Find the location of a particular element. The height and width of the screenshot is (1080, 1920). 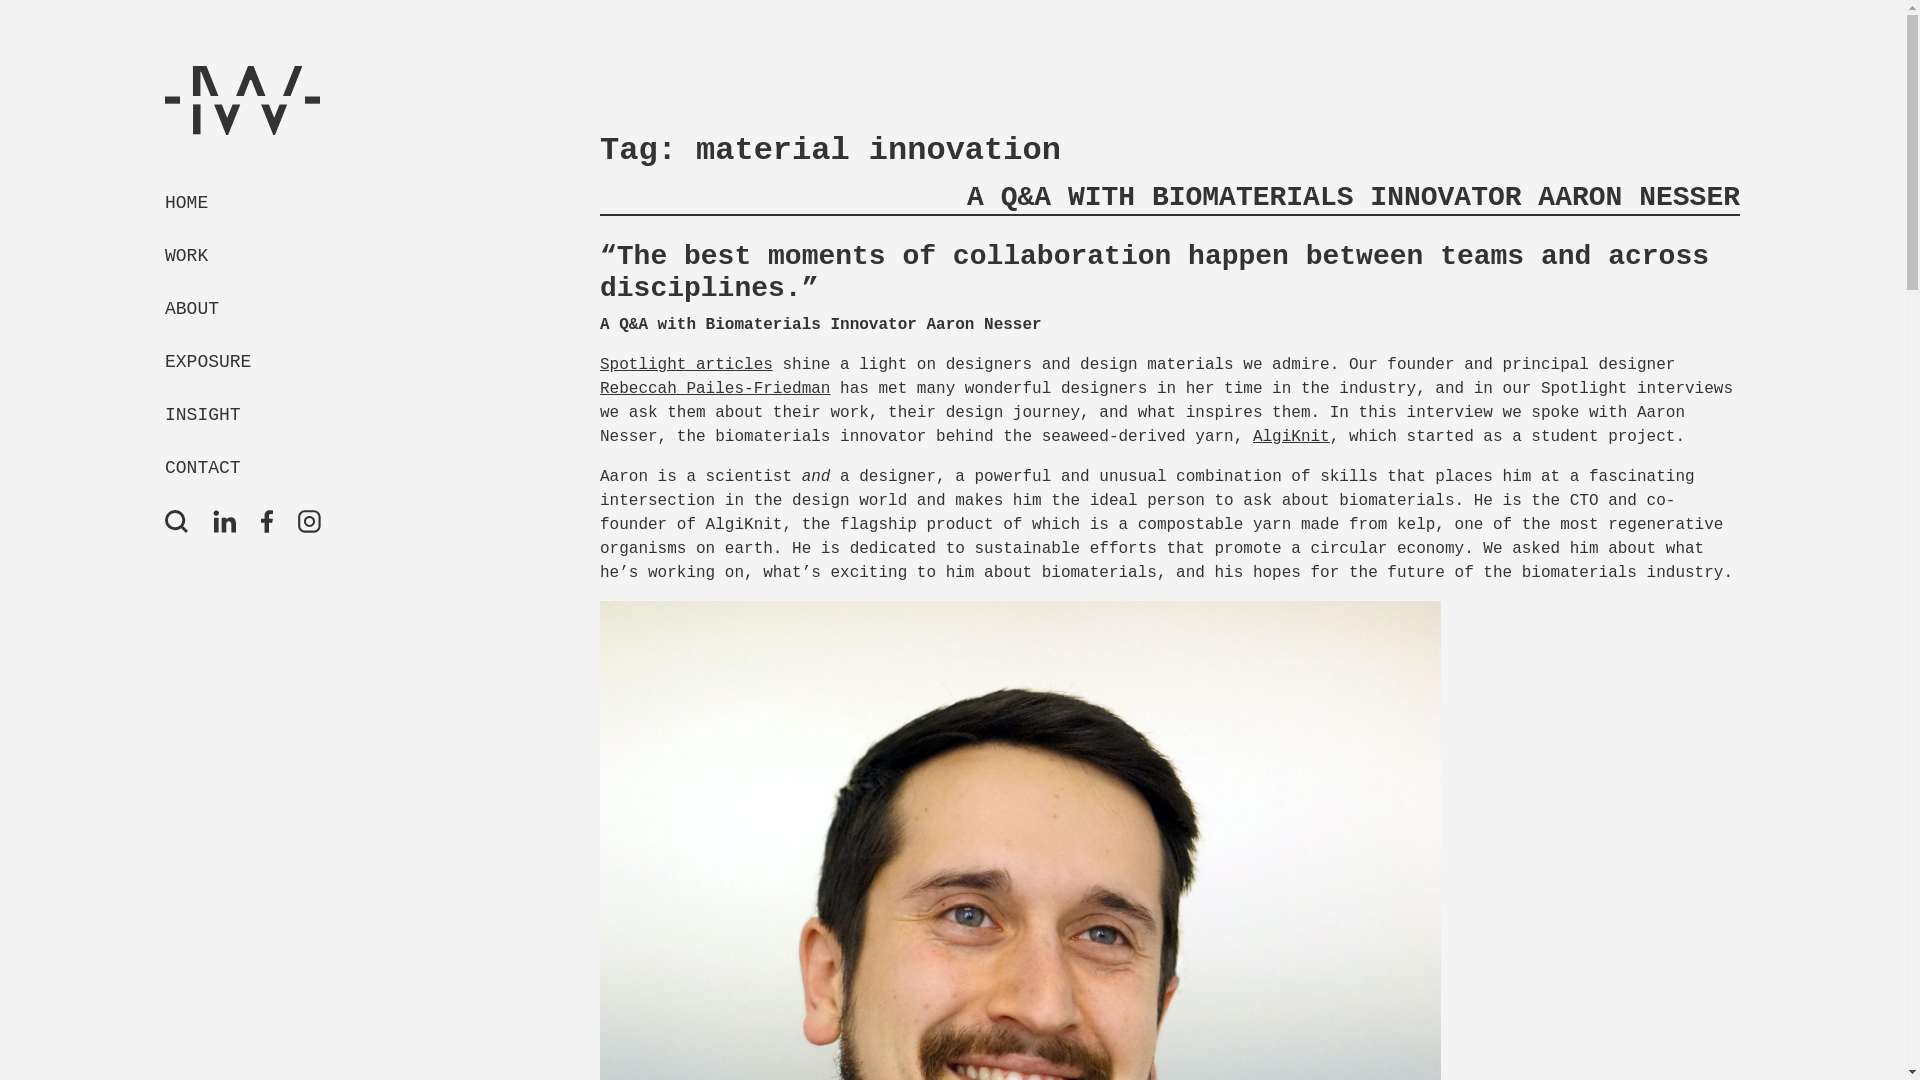

CONTACT is located at coordinates (292, 468).